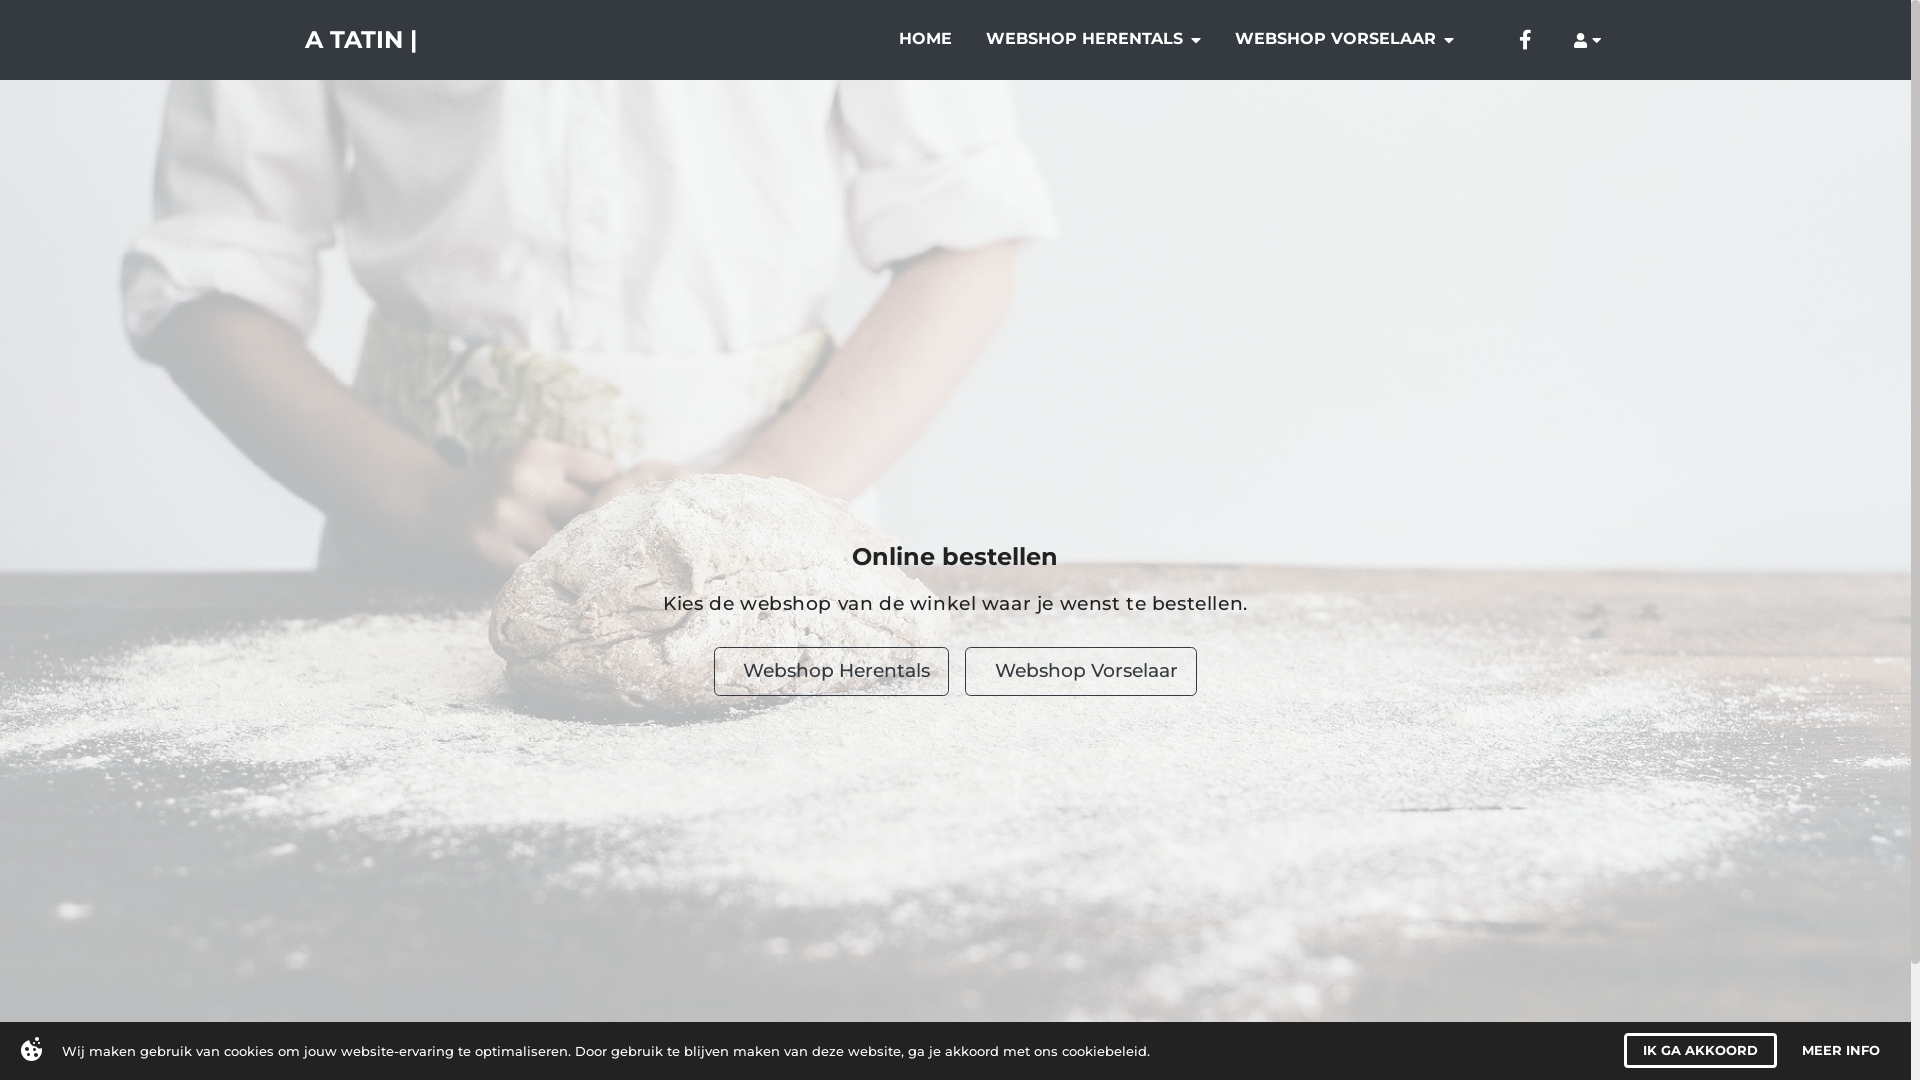  What do you see at coordinates (365, 40) in the screenshot?
I see `A TATIN |` at bounding box center [365, 40].